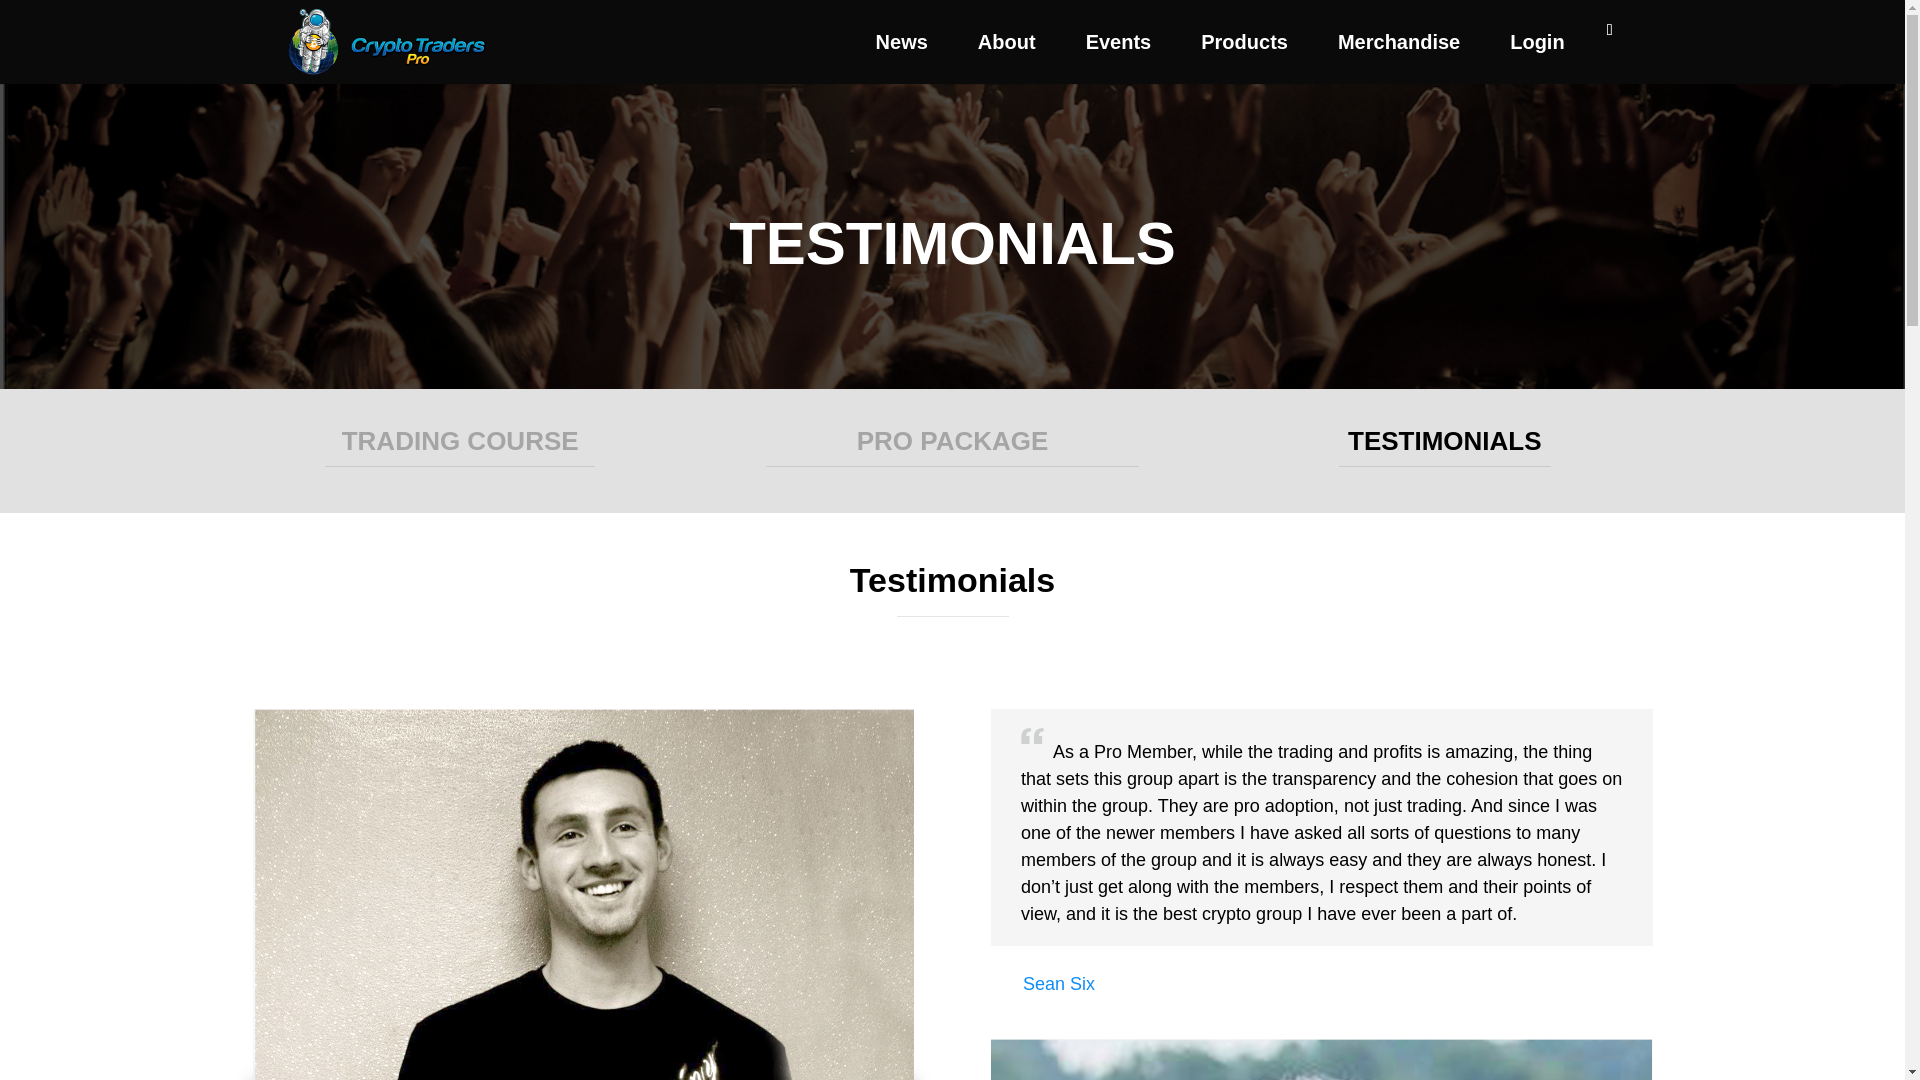 This screenshot has height=1080, width=1920. I want to click on TRADING COURSE, so click(460, 440).